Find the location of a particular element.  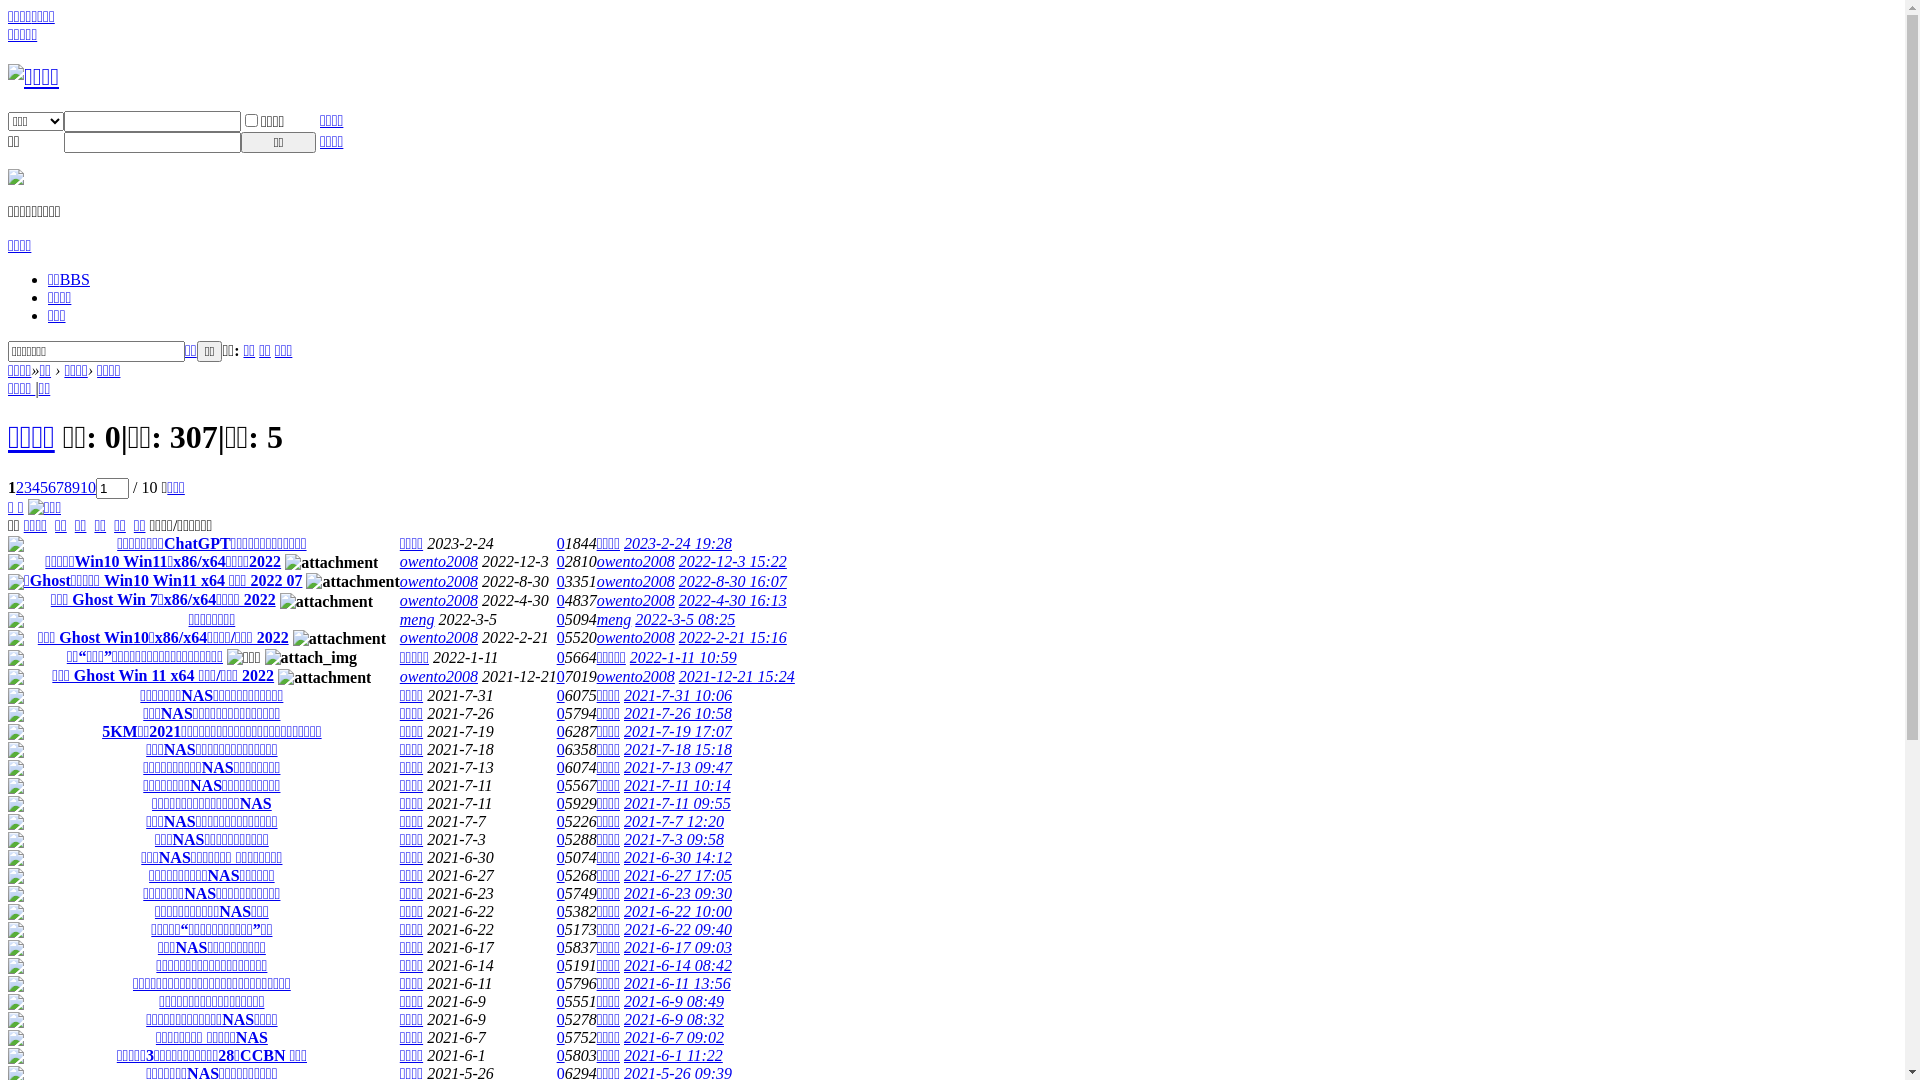

2021-6-9 08:49 is located at coordinates (674, 1002).